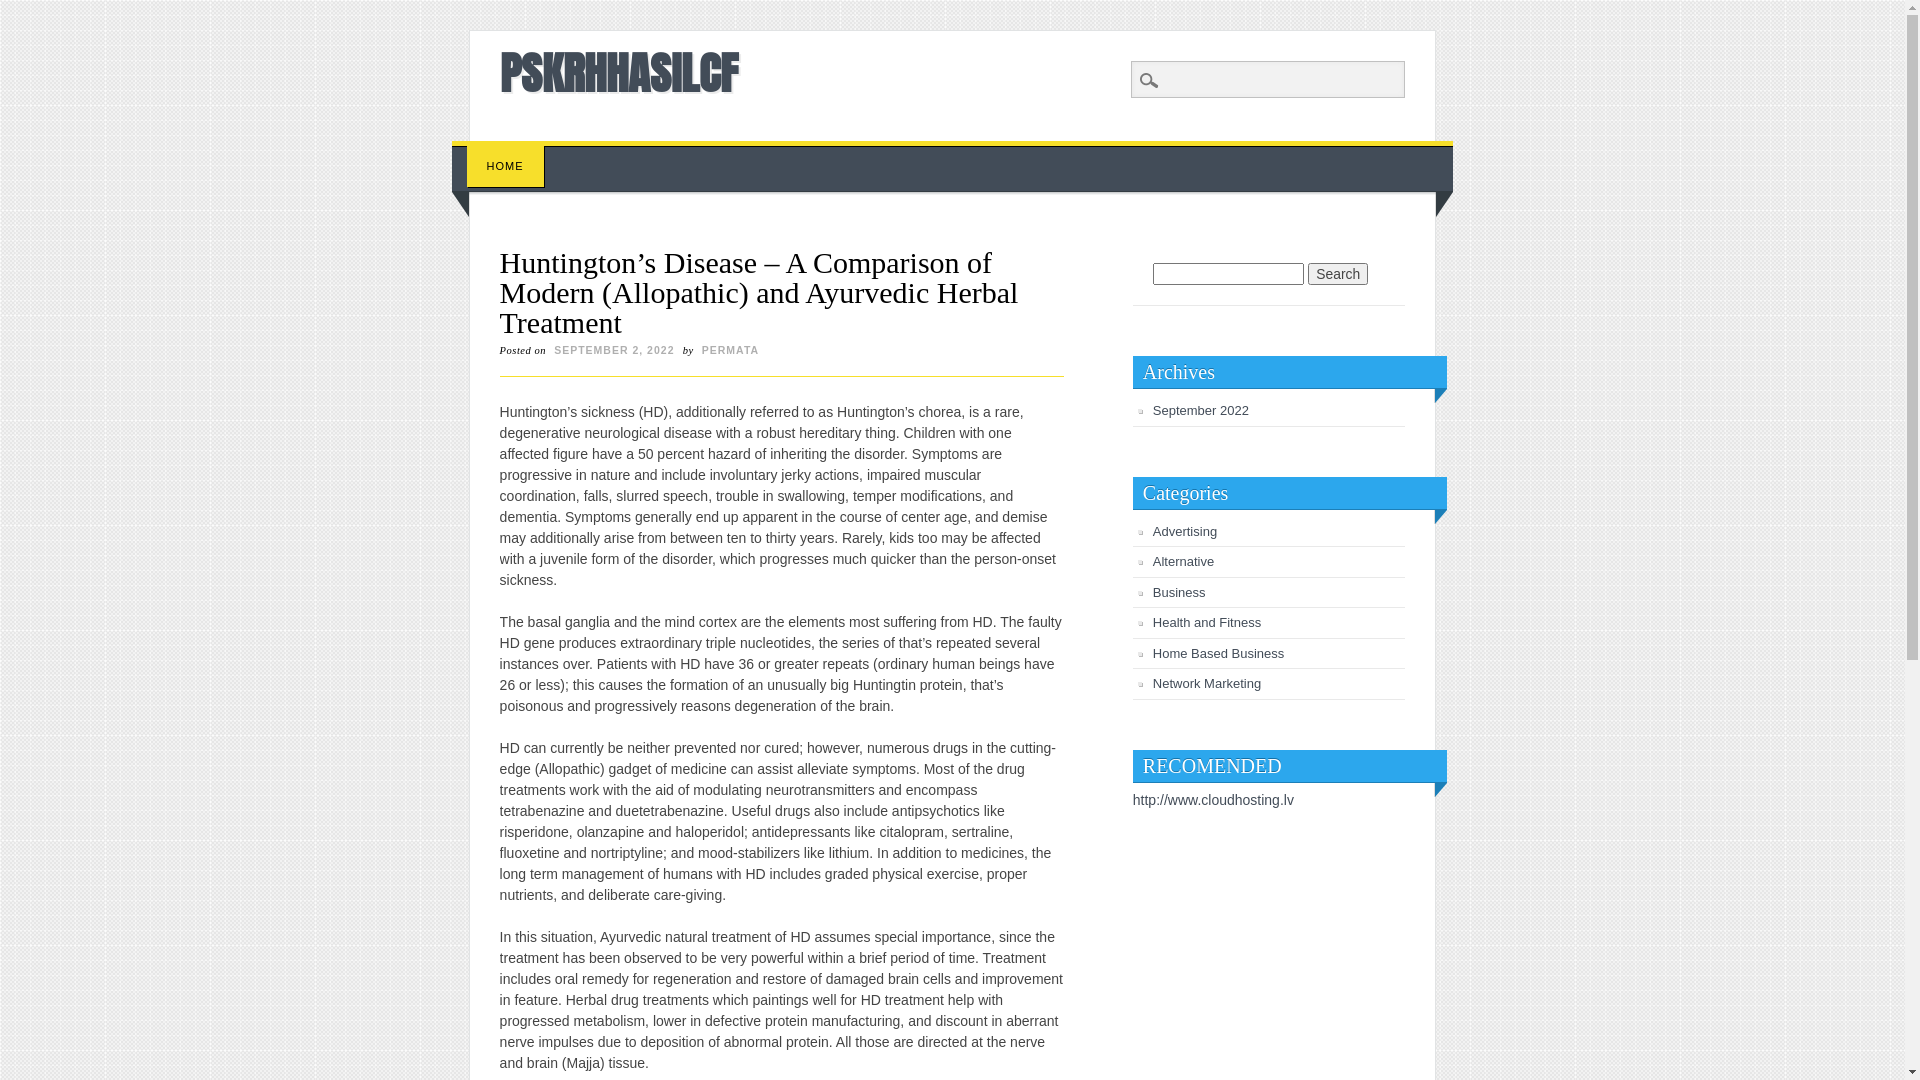 This screenshot has height=1080, width=1920. I want to click on Health and Fitness, so click(1207, 622).